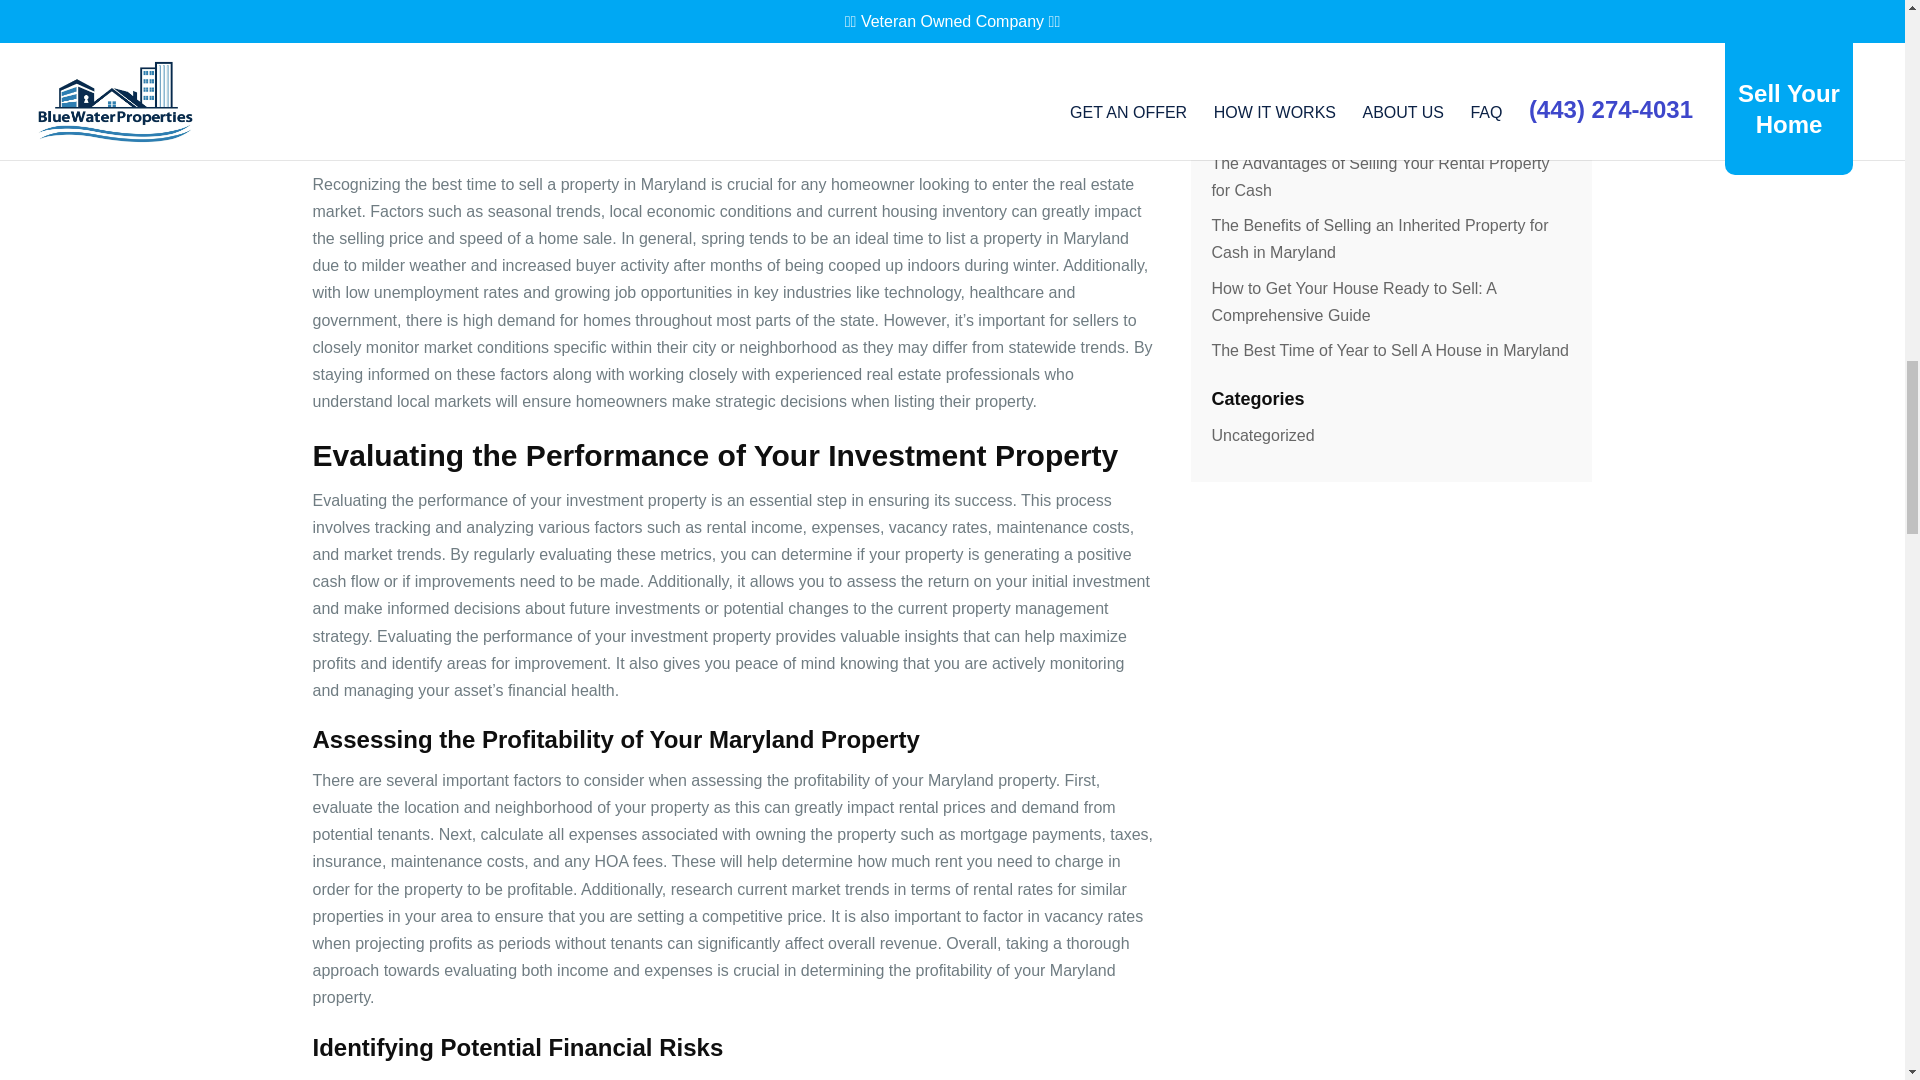  Describe the element at coordinates (1380, 176) in the screenshot. I see `The Advantages of Selling Your Rental Property for Cash` at that location.